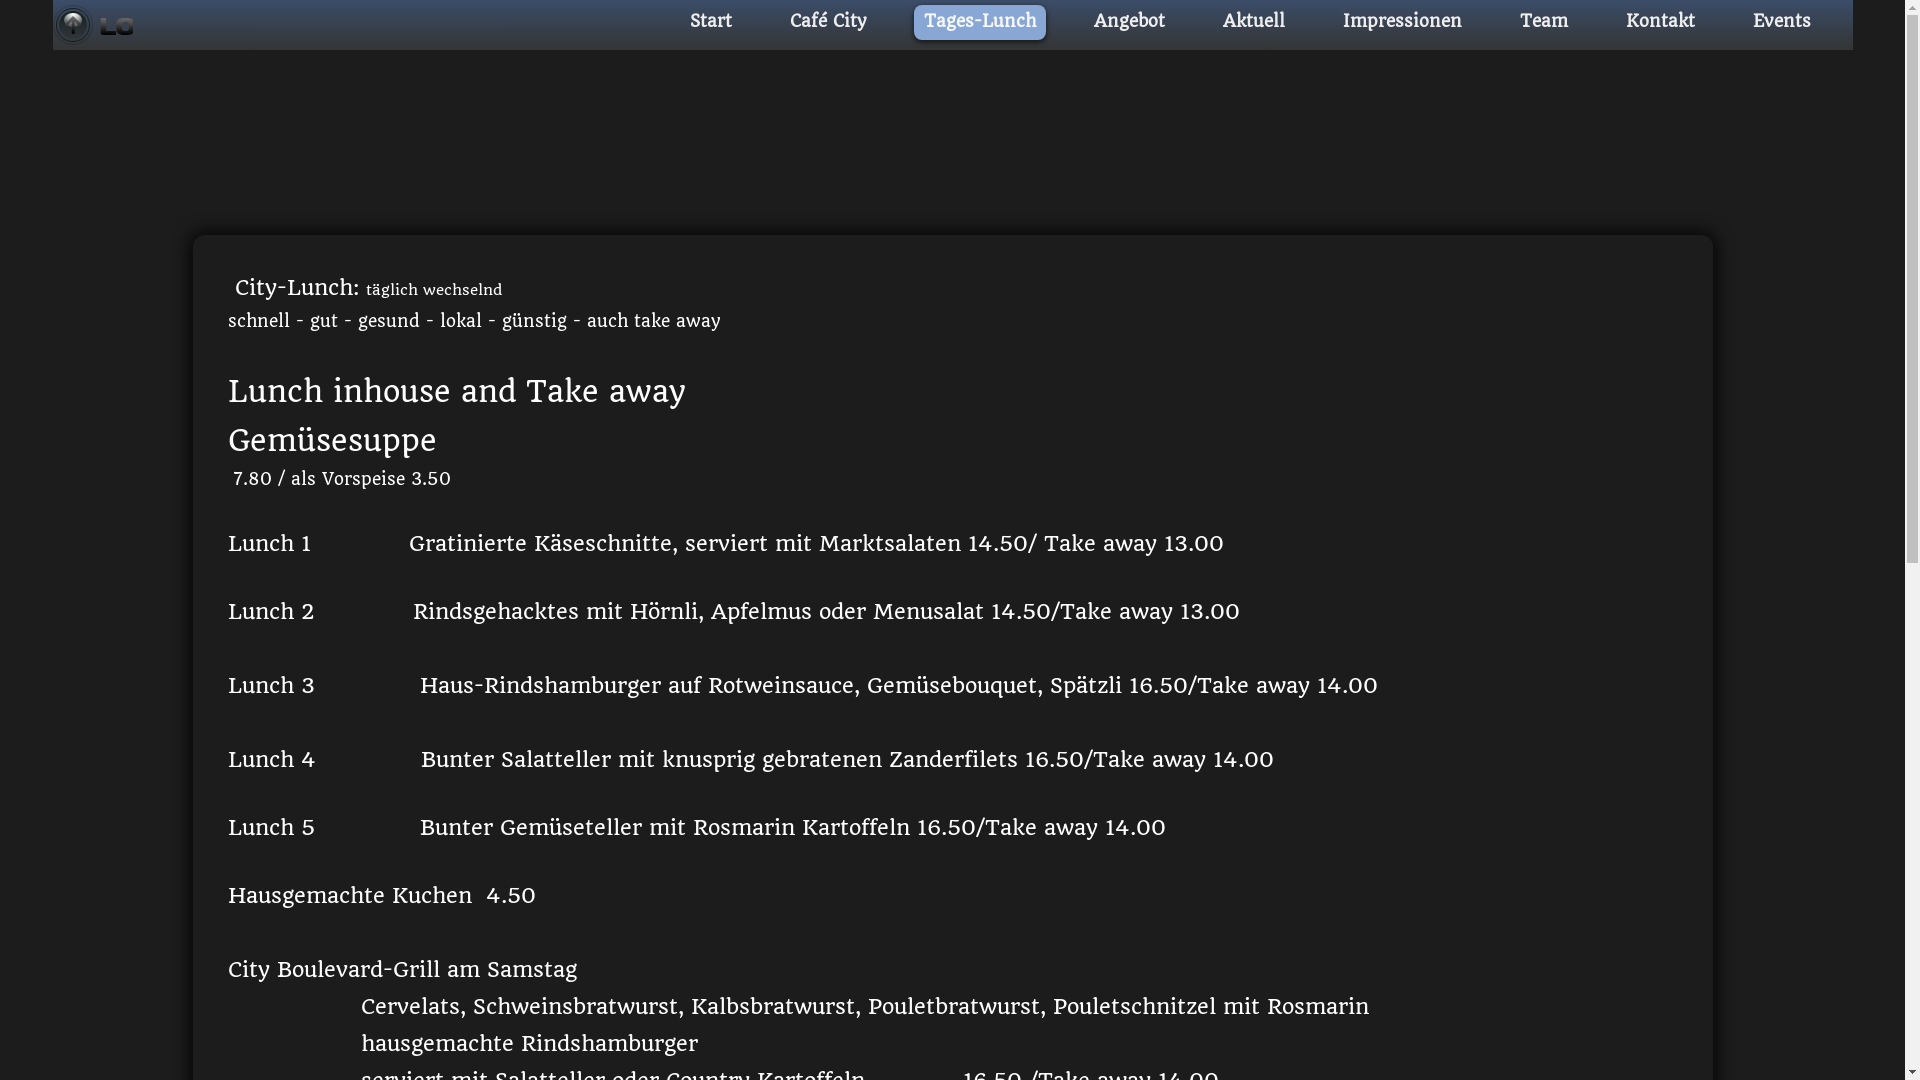 This screenshot has height=1080, width=1920. What do you see at coordinates (1402, 22) in the screenshot?
I see `Impressionen` at bounding box center [1402, 22].